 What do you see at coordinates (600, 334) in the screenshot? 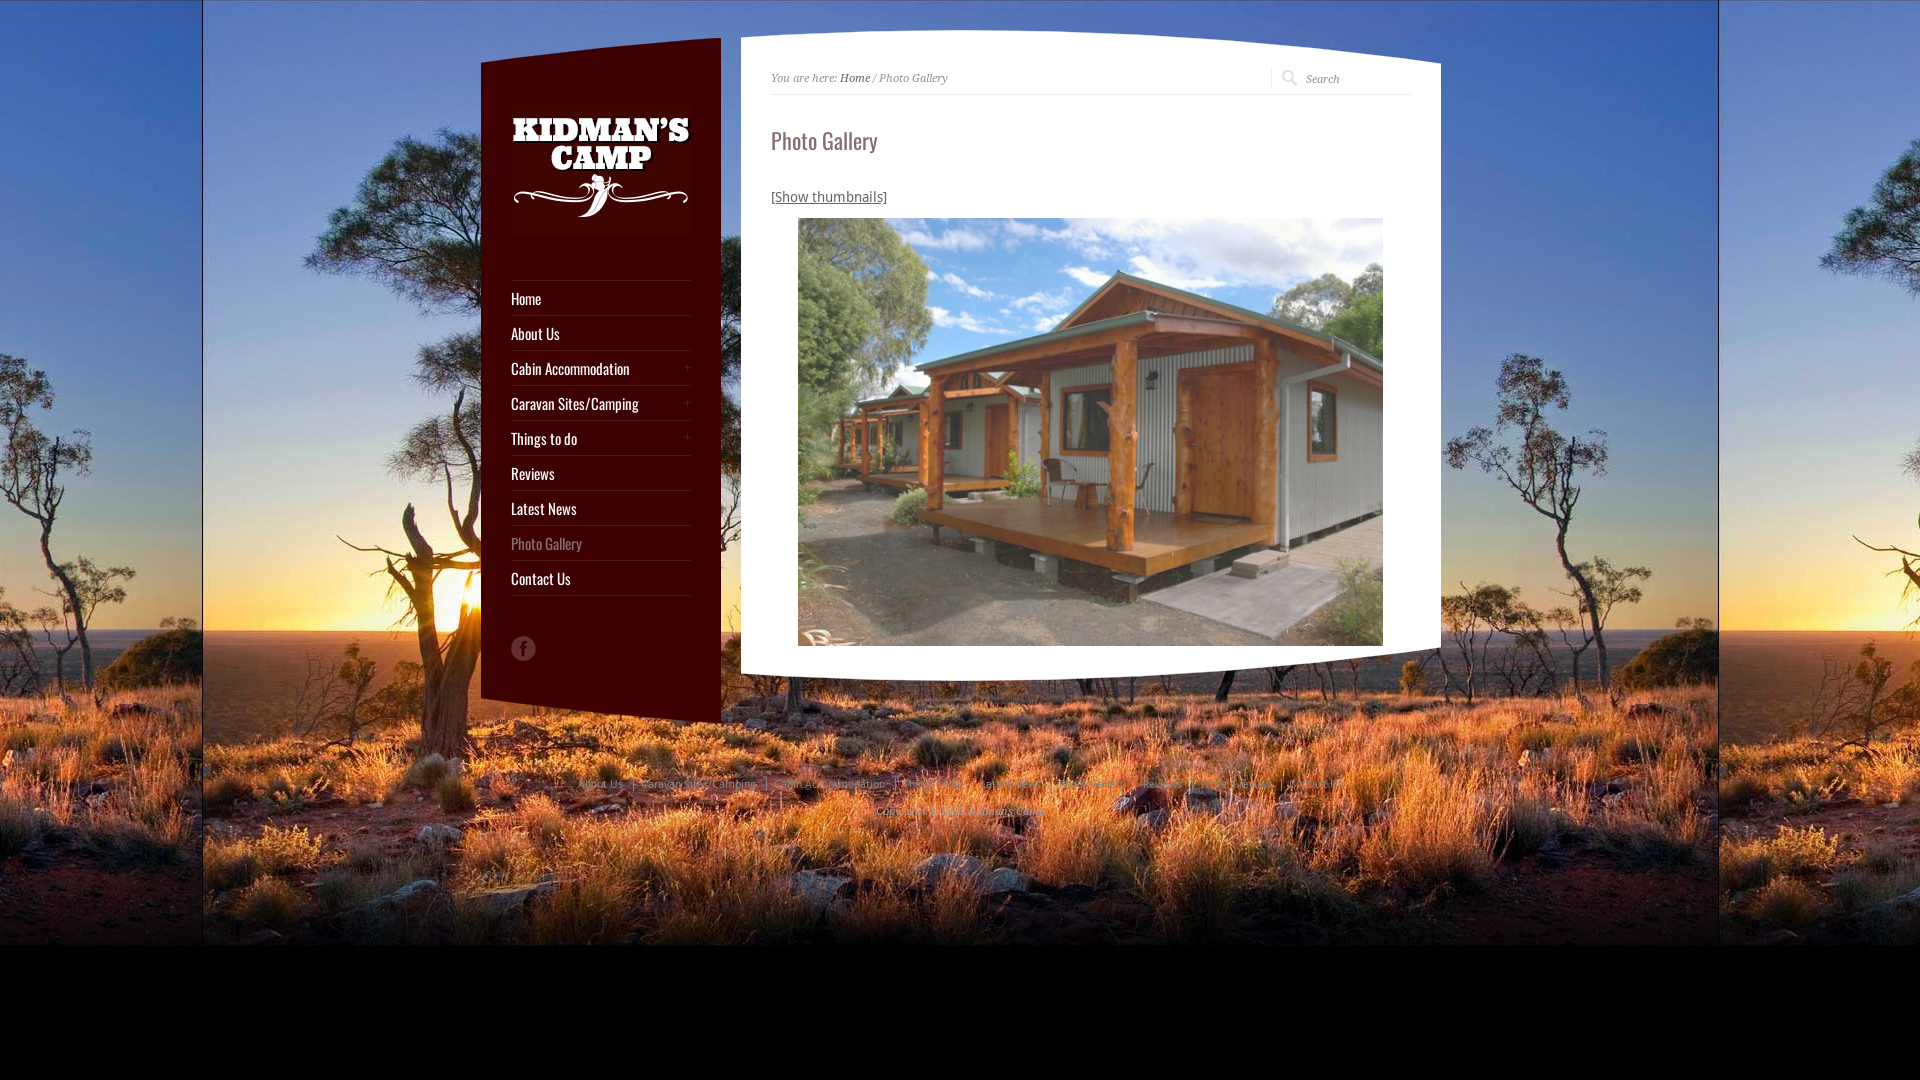
I see `About Us` at bounding box center [600, 334].